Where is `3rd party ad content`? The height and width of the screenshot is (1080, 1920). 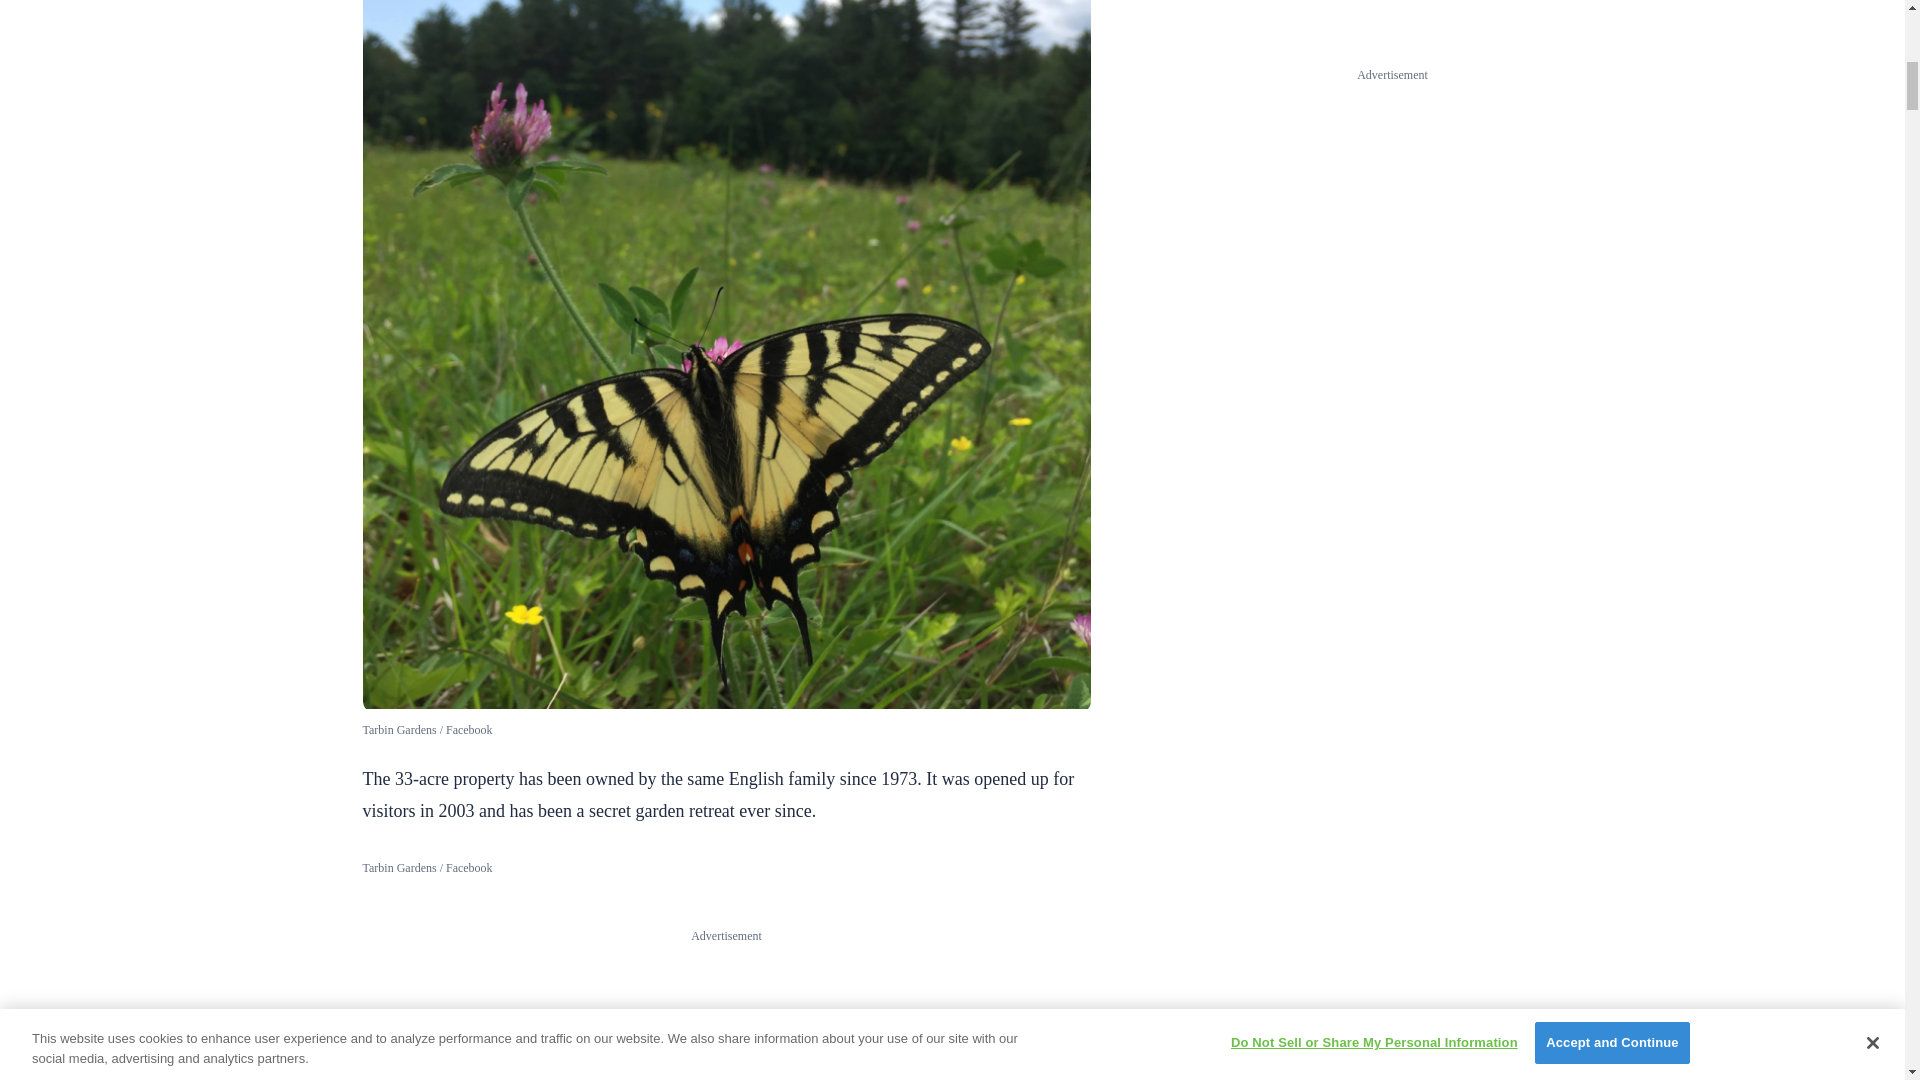
3rd party ad content is located at coordinates (726, 1012).